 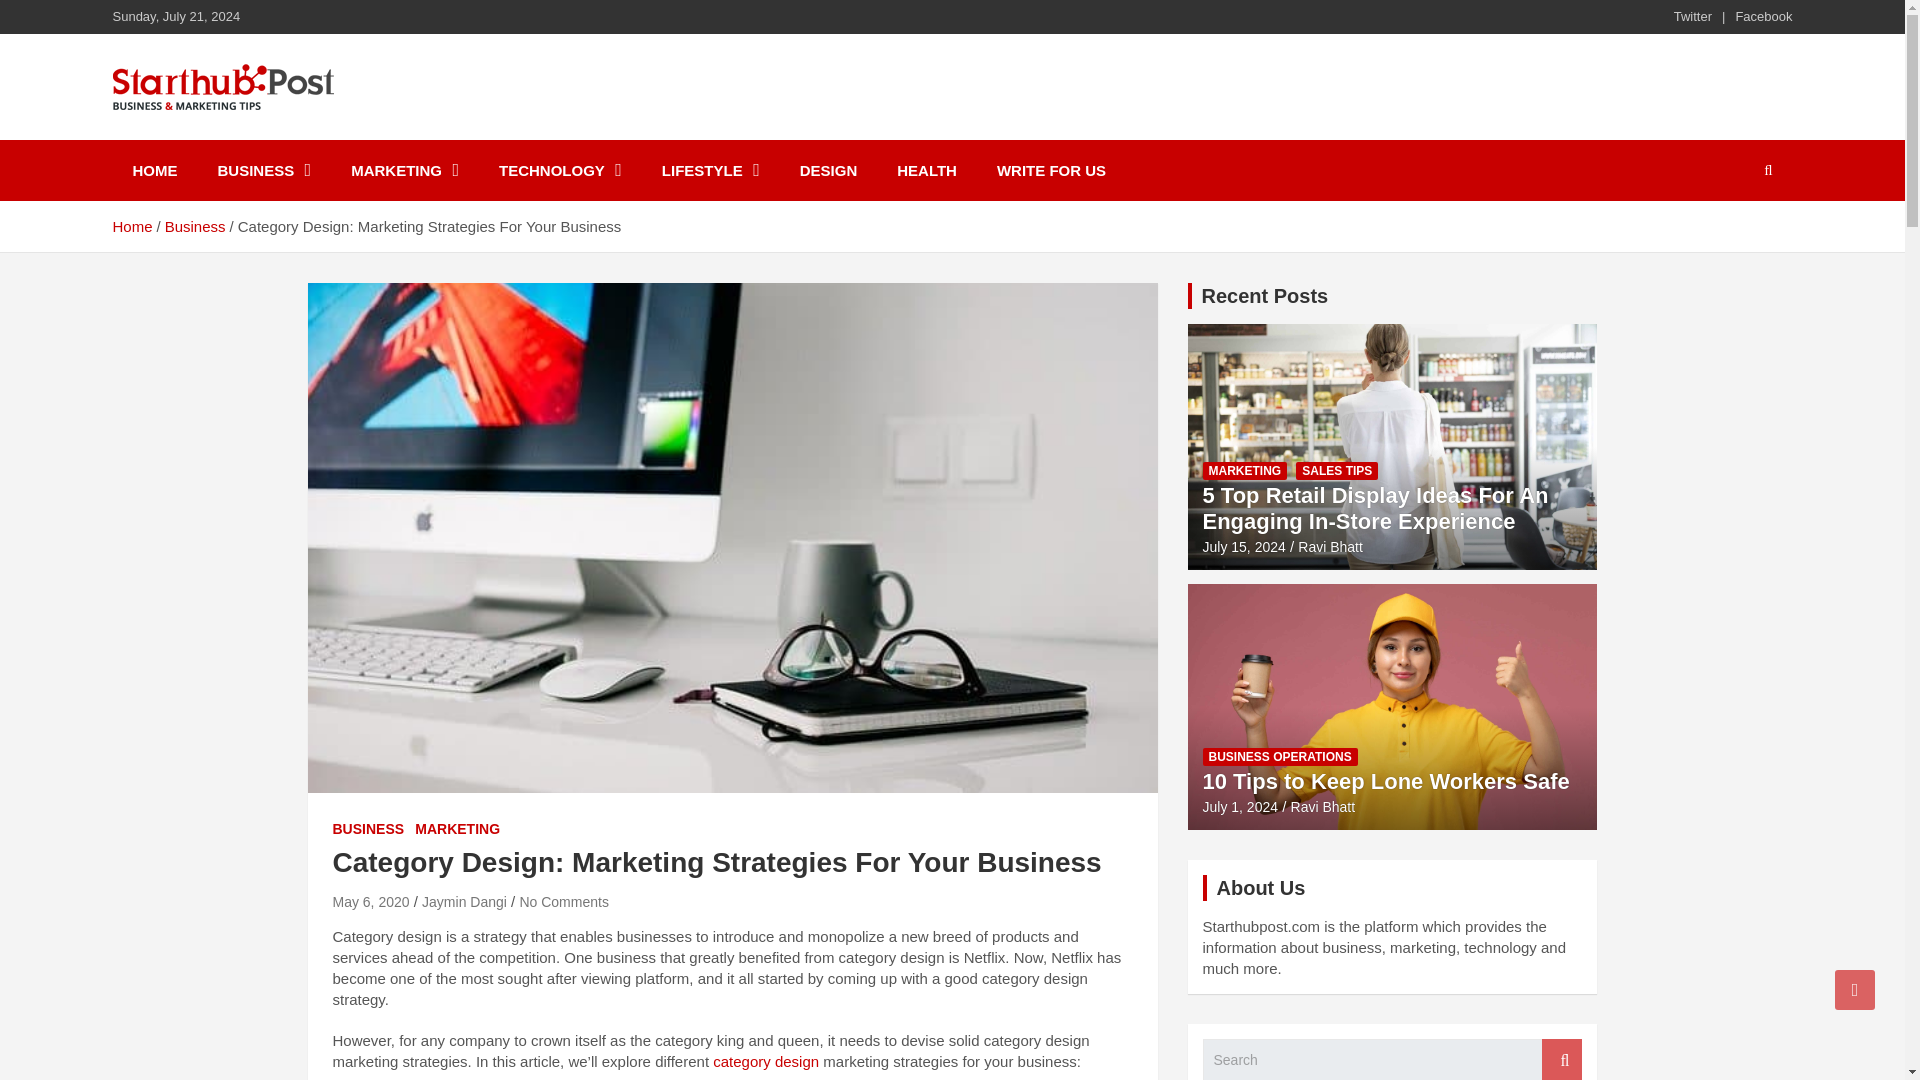 What do you see at coordinates (766, 1062) in the screenshot?
I see `category design` at bounding box center [766, 1062].